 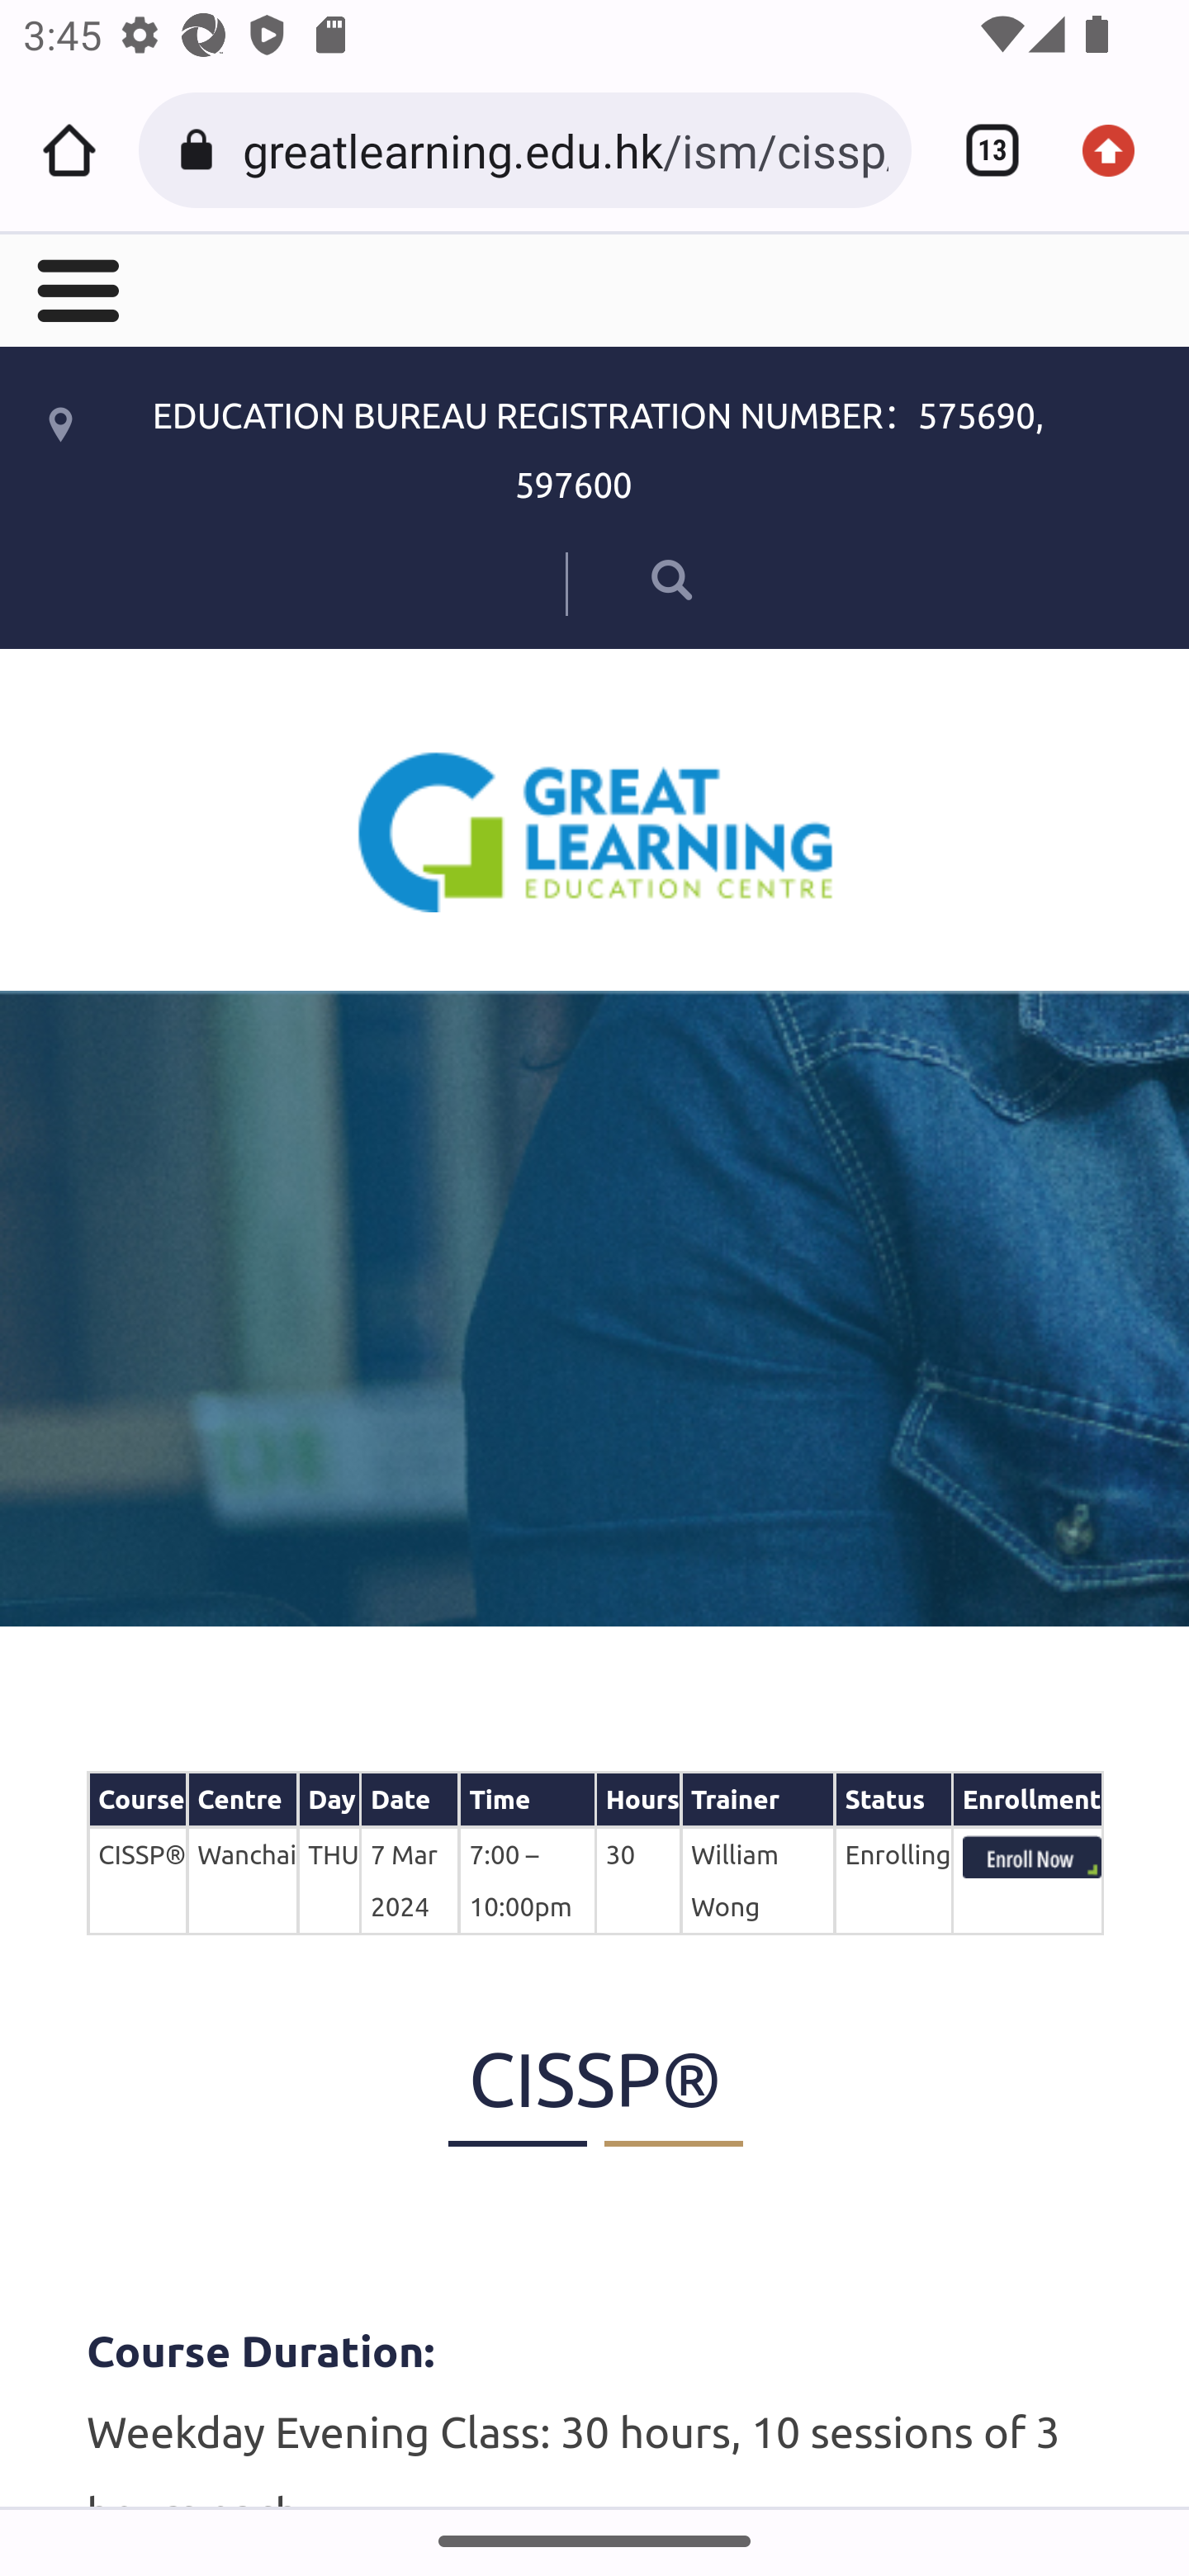 What do you see at coordinates (69, 150) in the screenshot?
I see `Home` at bounding box center [69, 150].